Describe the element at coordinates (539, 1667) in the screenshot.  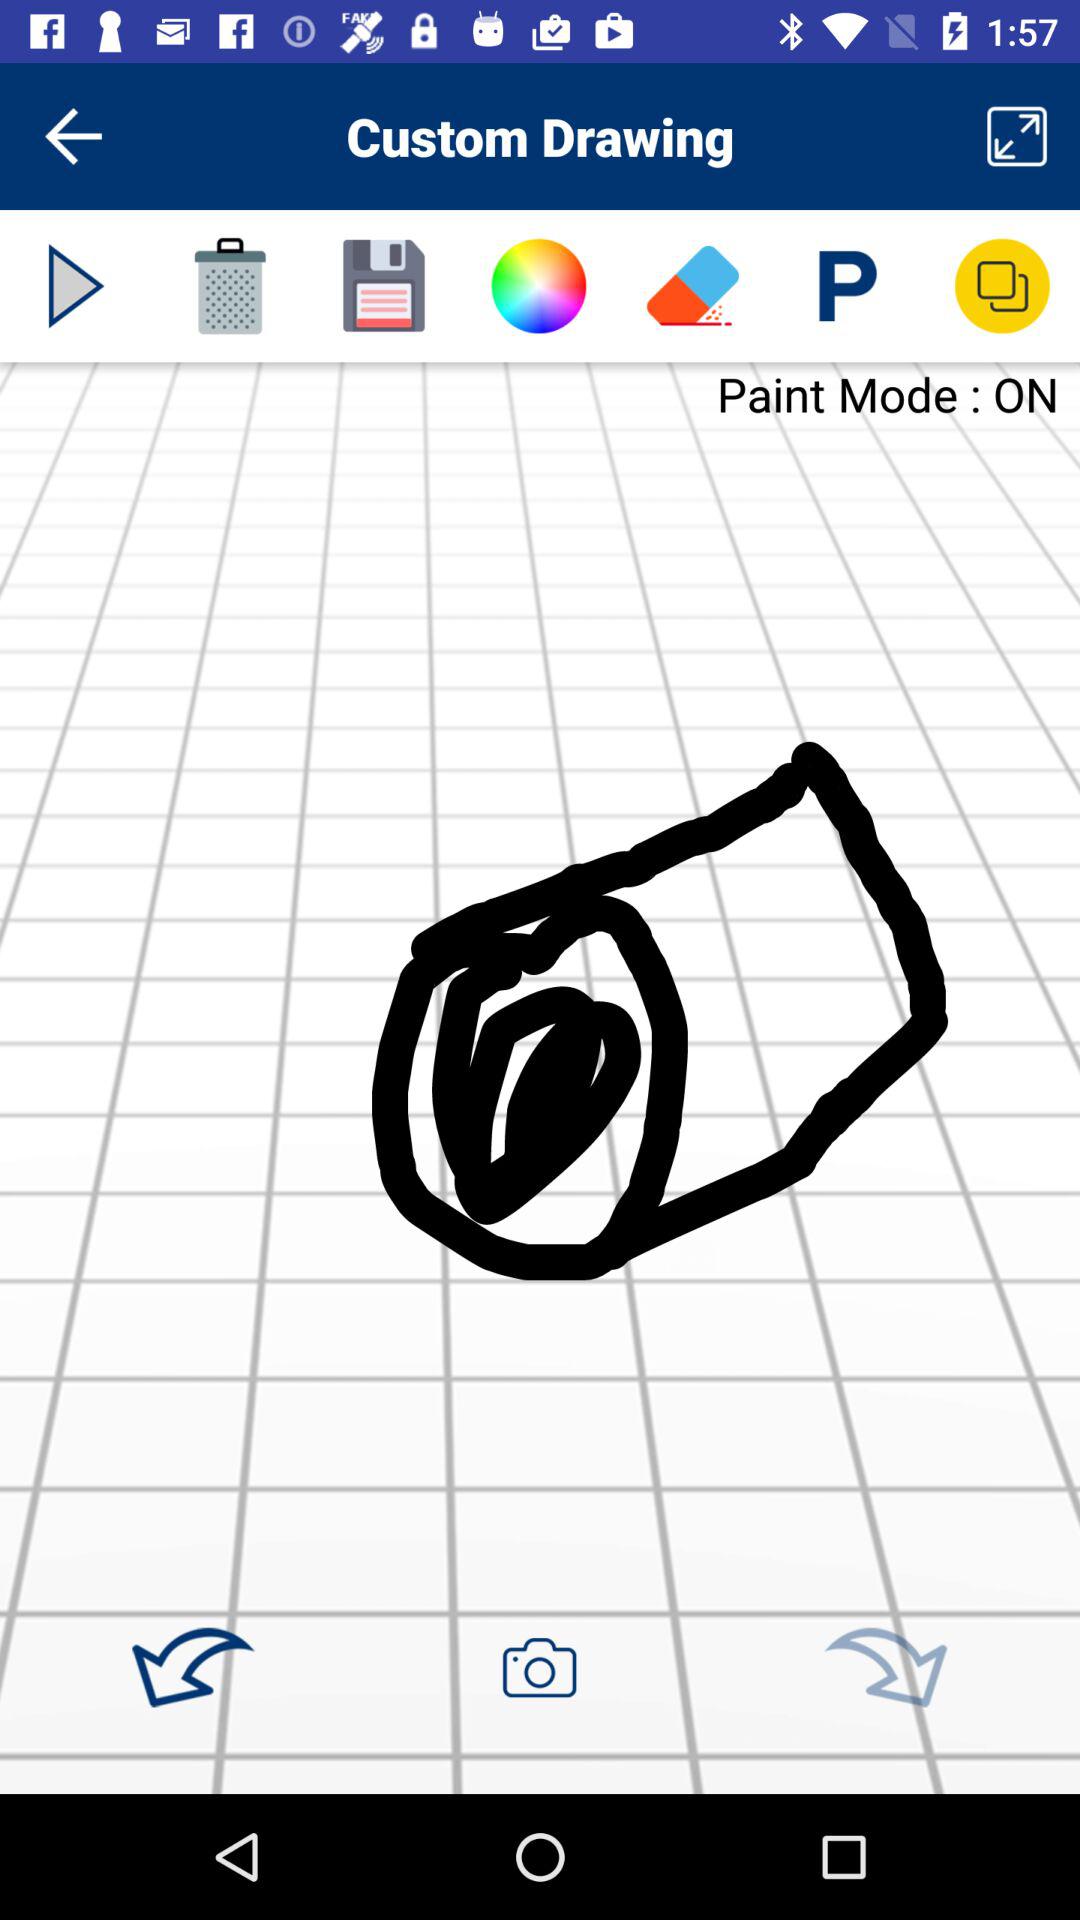
I see `camera` at that location.